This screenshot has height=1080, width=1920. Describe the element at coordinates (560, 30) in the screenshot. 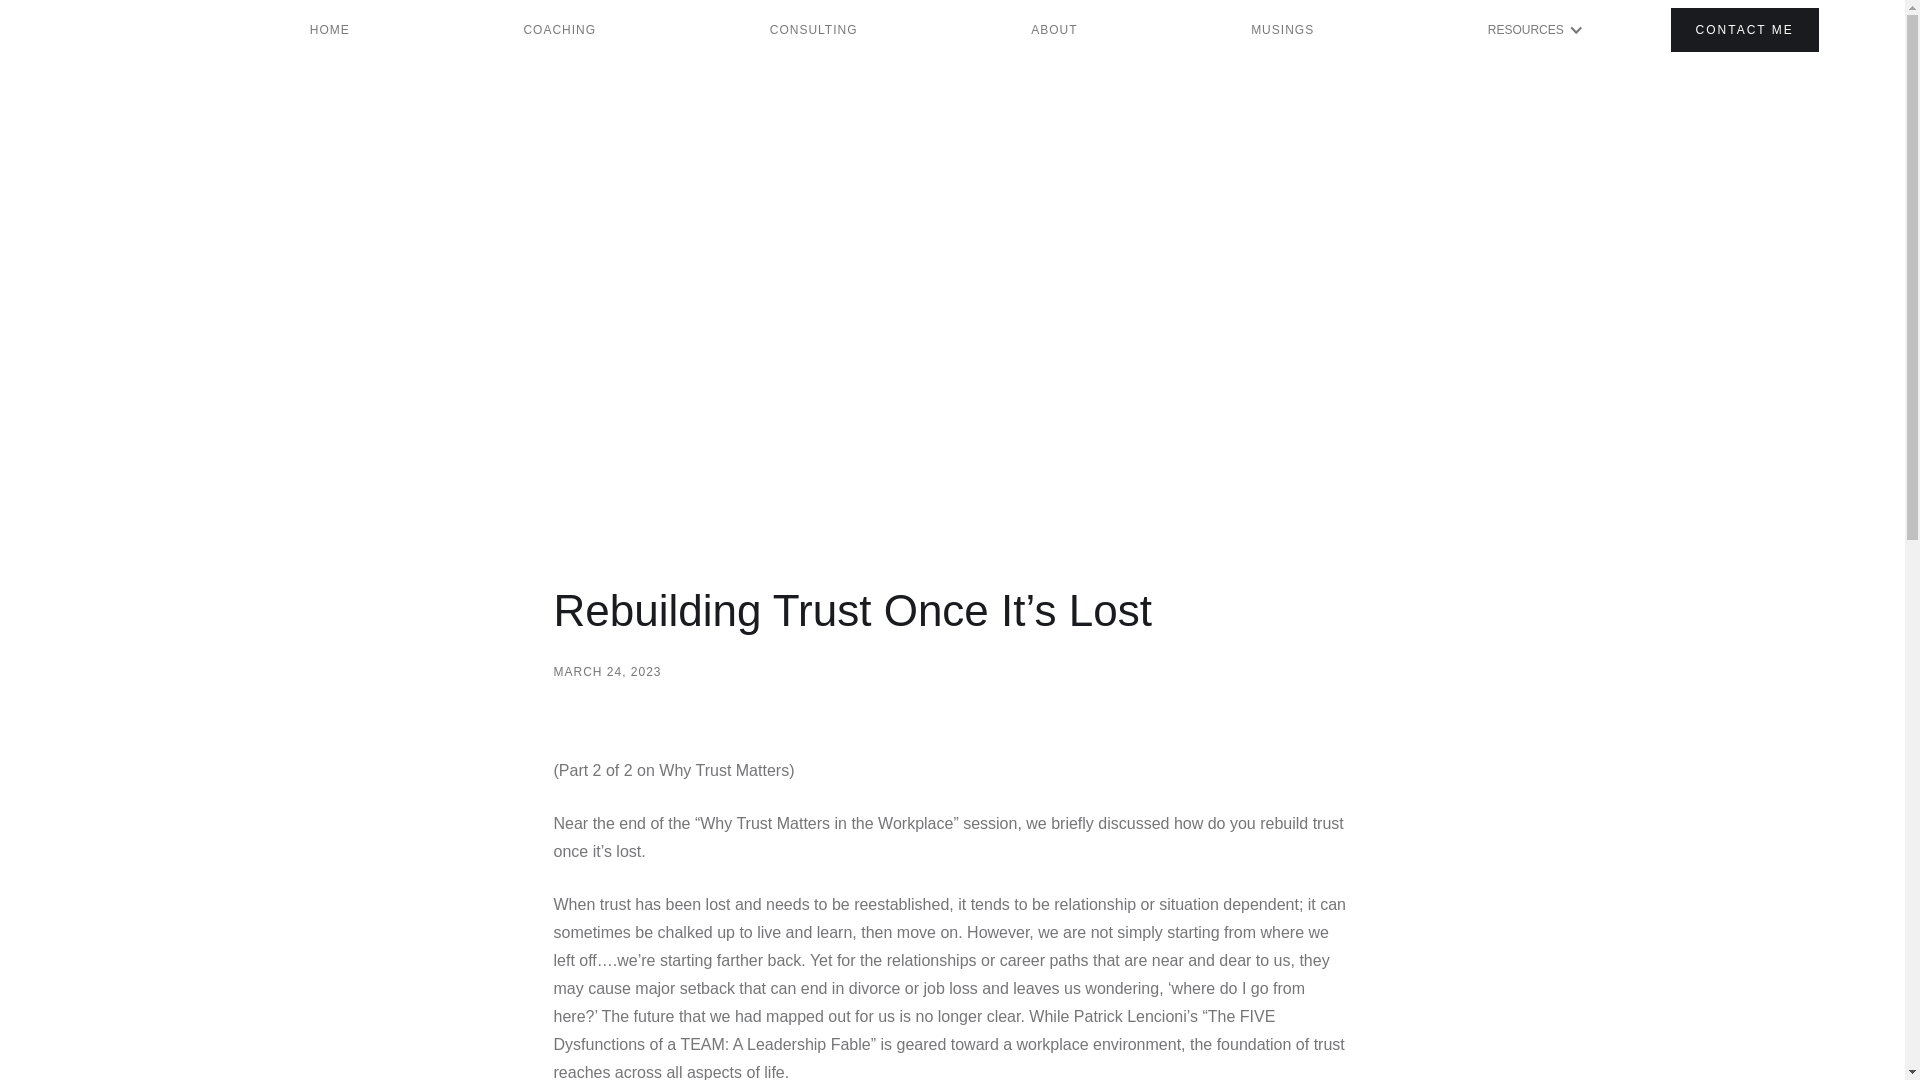

I see `COACHING` at that location.